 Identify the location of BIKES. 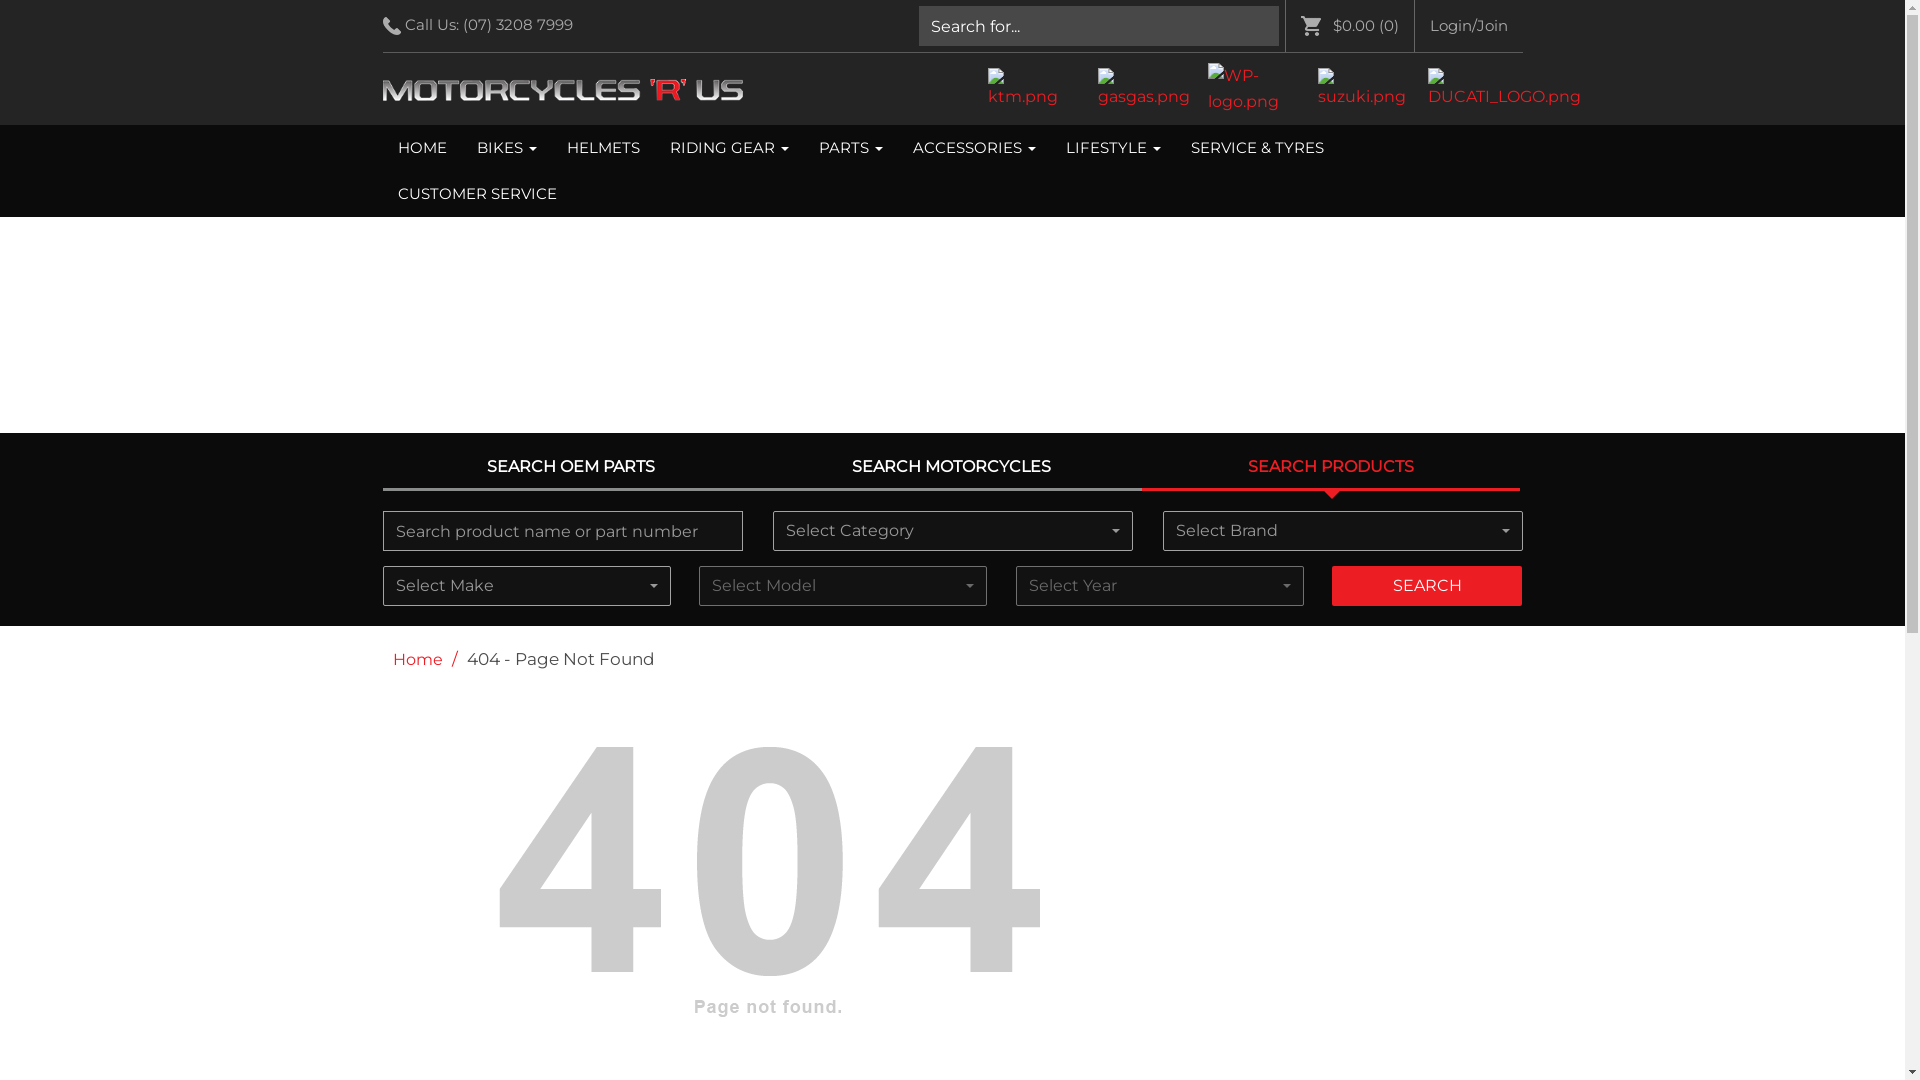
(507, 148).